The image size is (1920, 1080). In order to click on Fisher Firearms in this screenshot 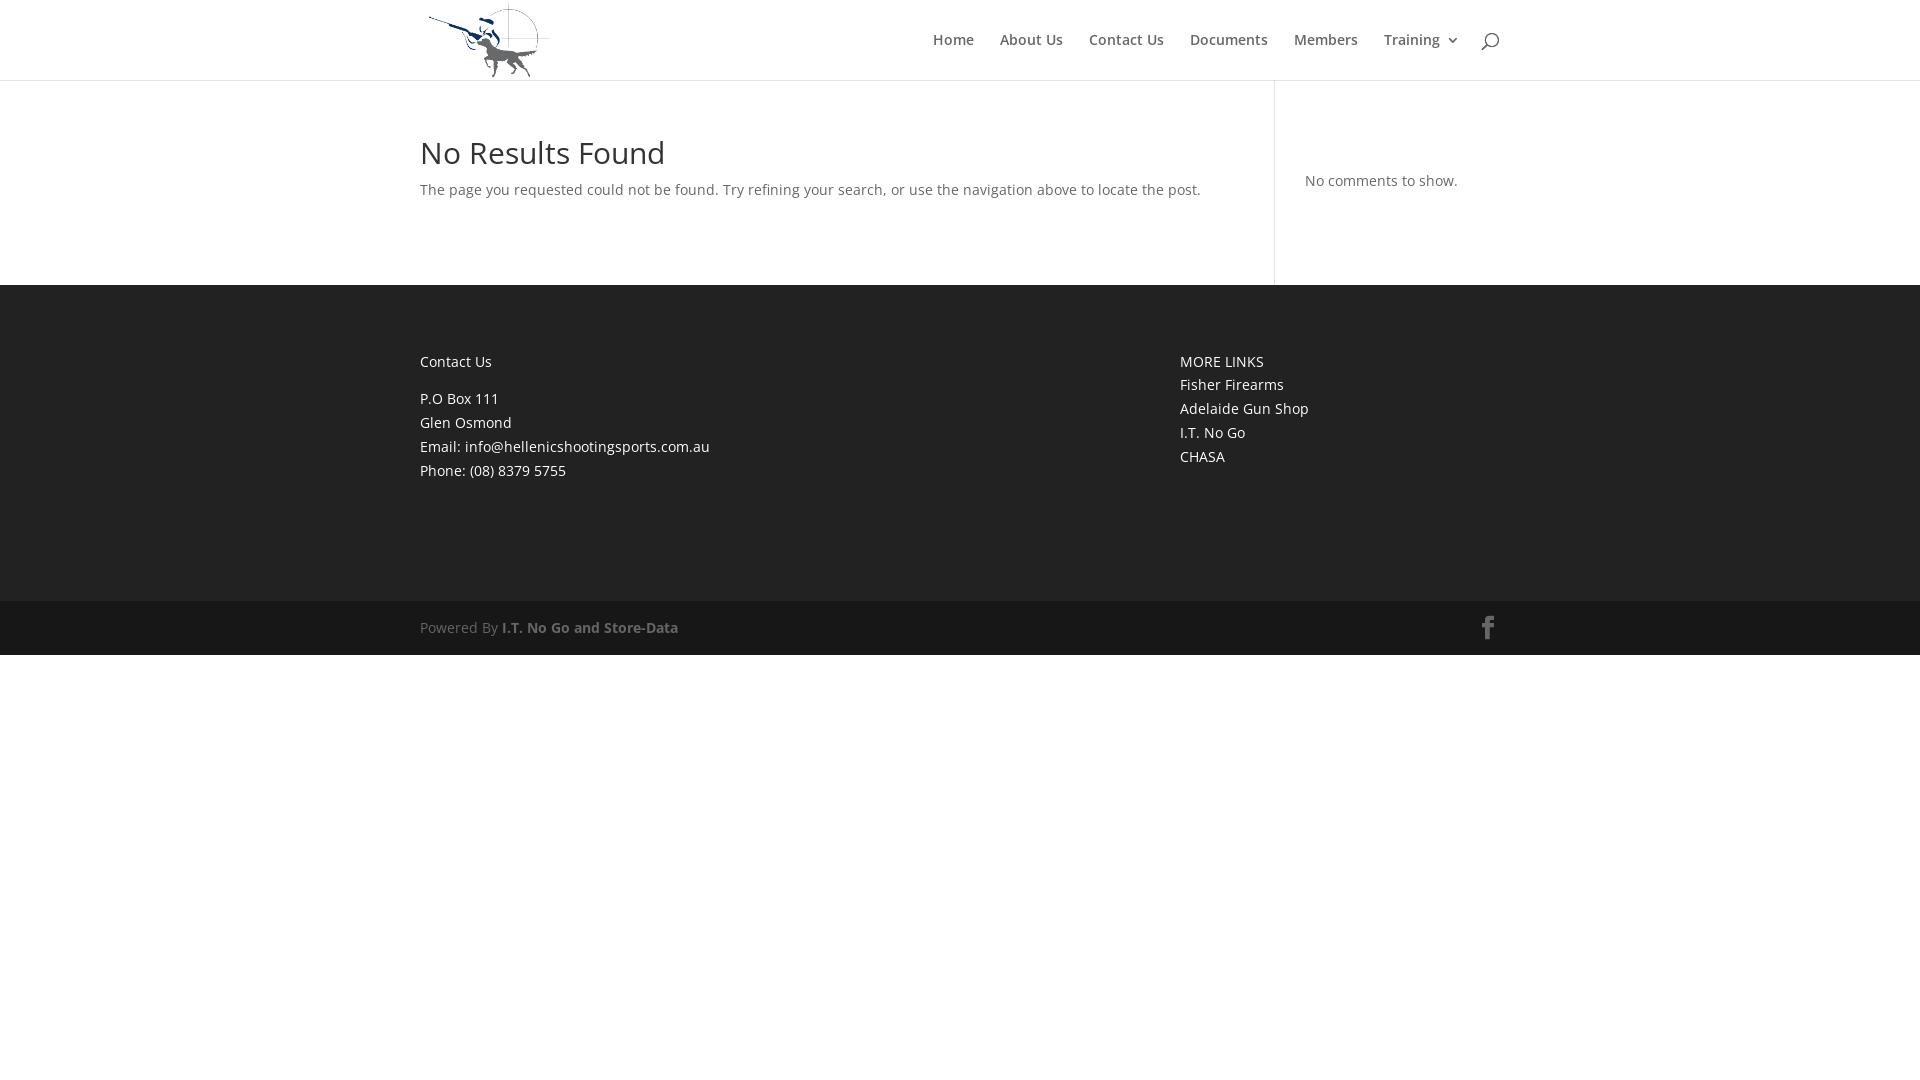, I will do `click(1232, 384)`.